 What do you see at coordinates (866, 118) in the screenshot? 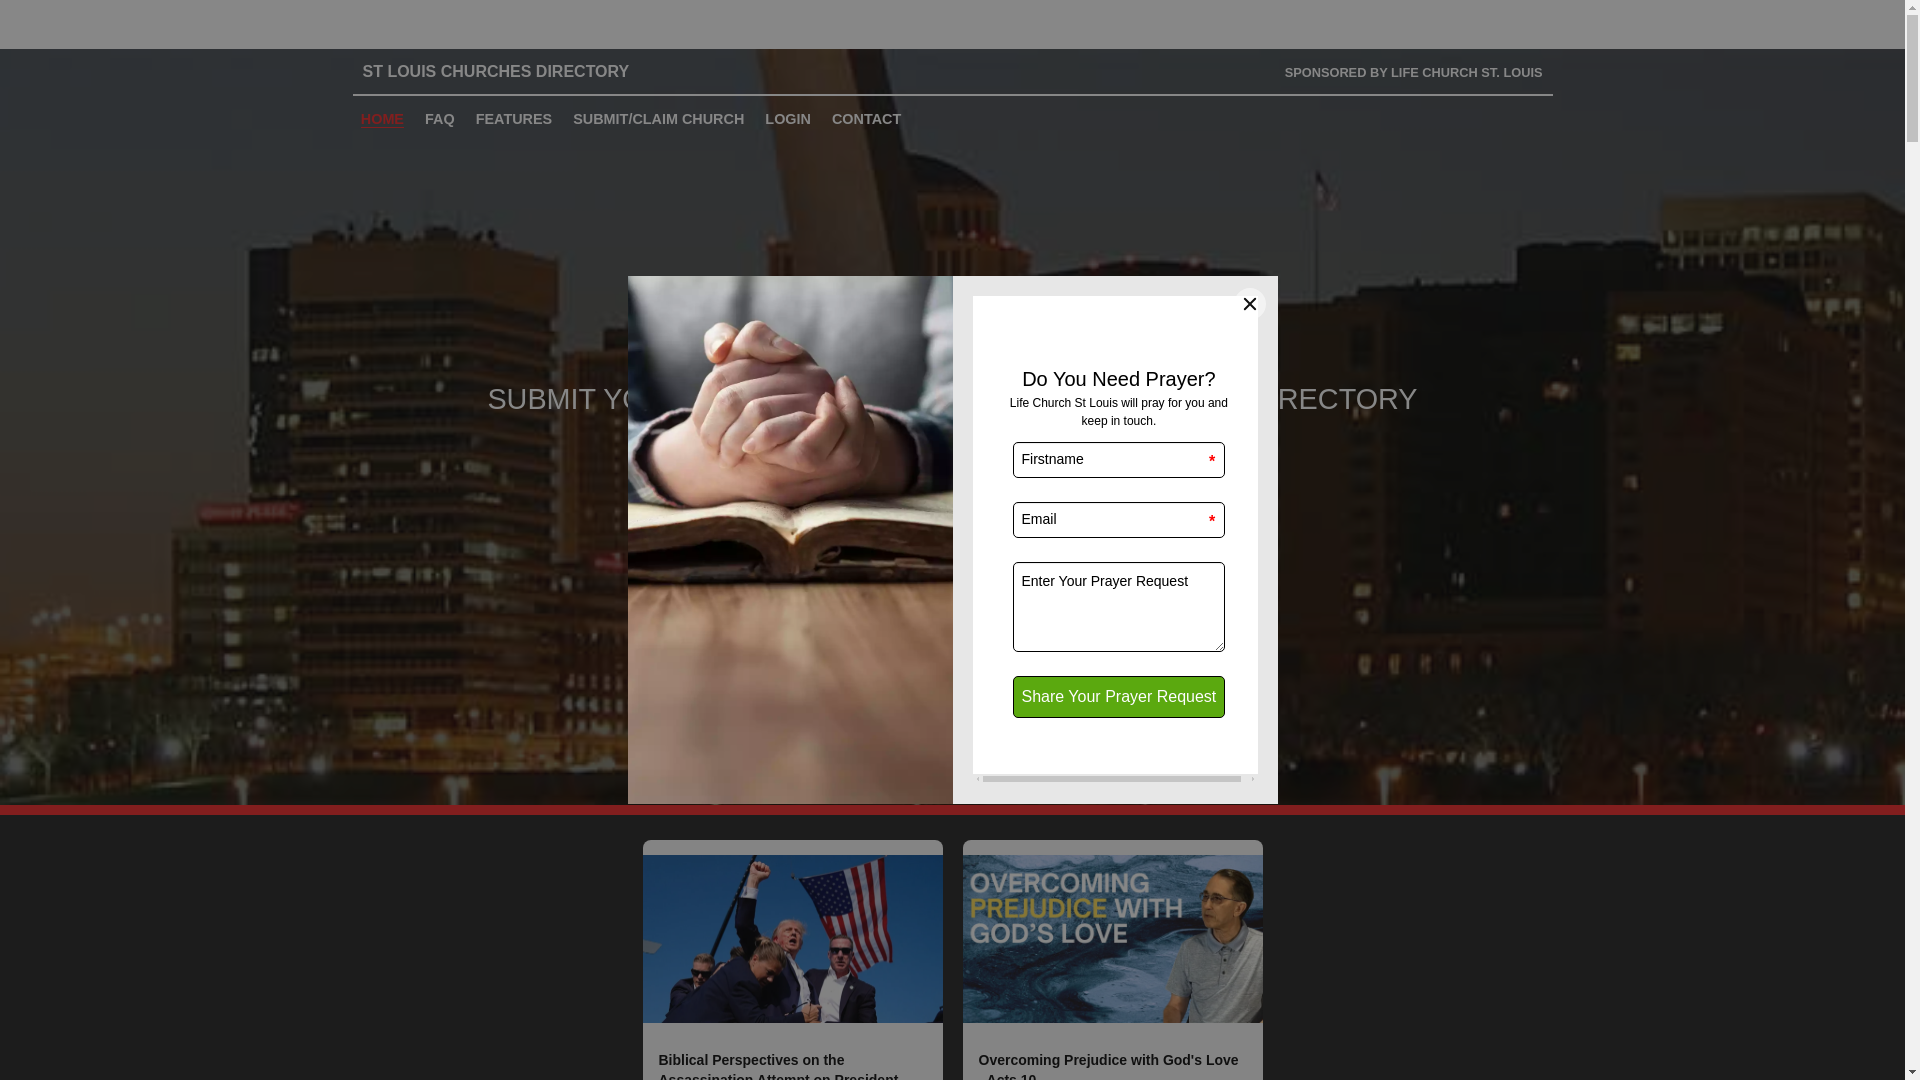
I see `CONTACT` at bounding box center [866, 118].